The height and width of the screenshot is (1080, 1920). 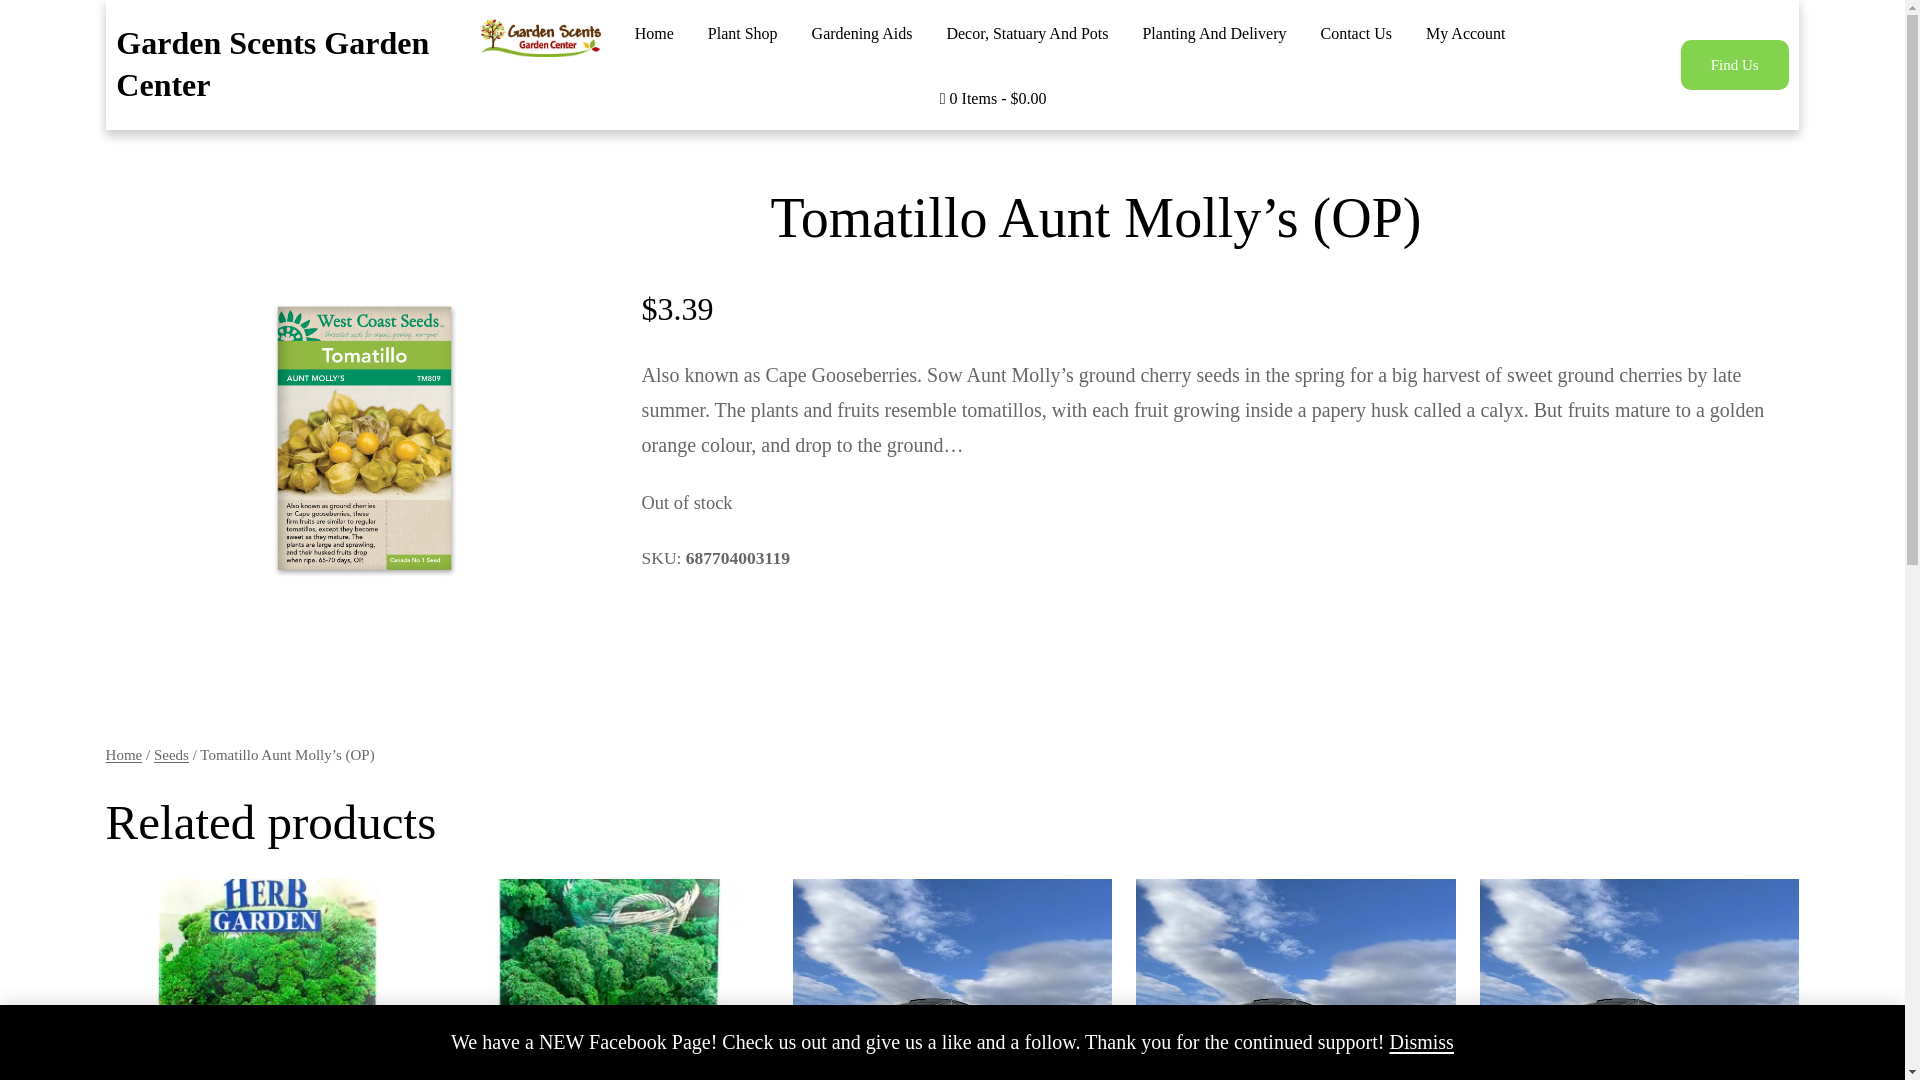 What do you see at coordinates (1356, 34) in the screenshot?
I see `Contact Us` at bounding box center [1356, 34].